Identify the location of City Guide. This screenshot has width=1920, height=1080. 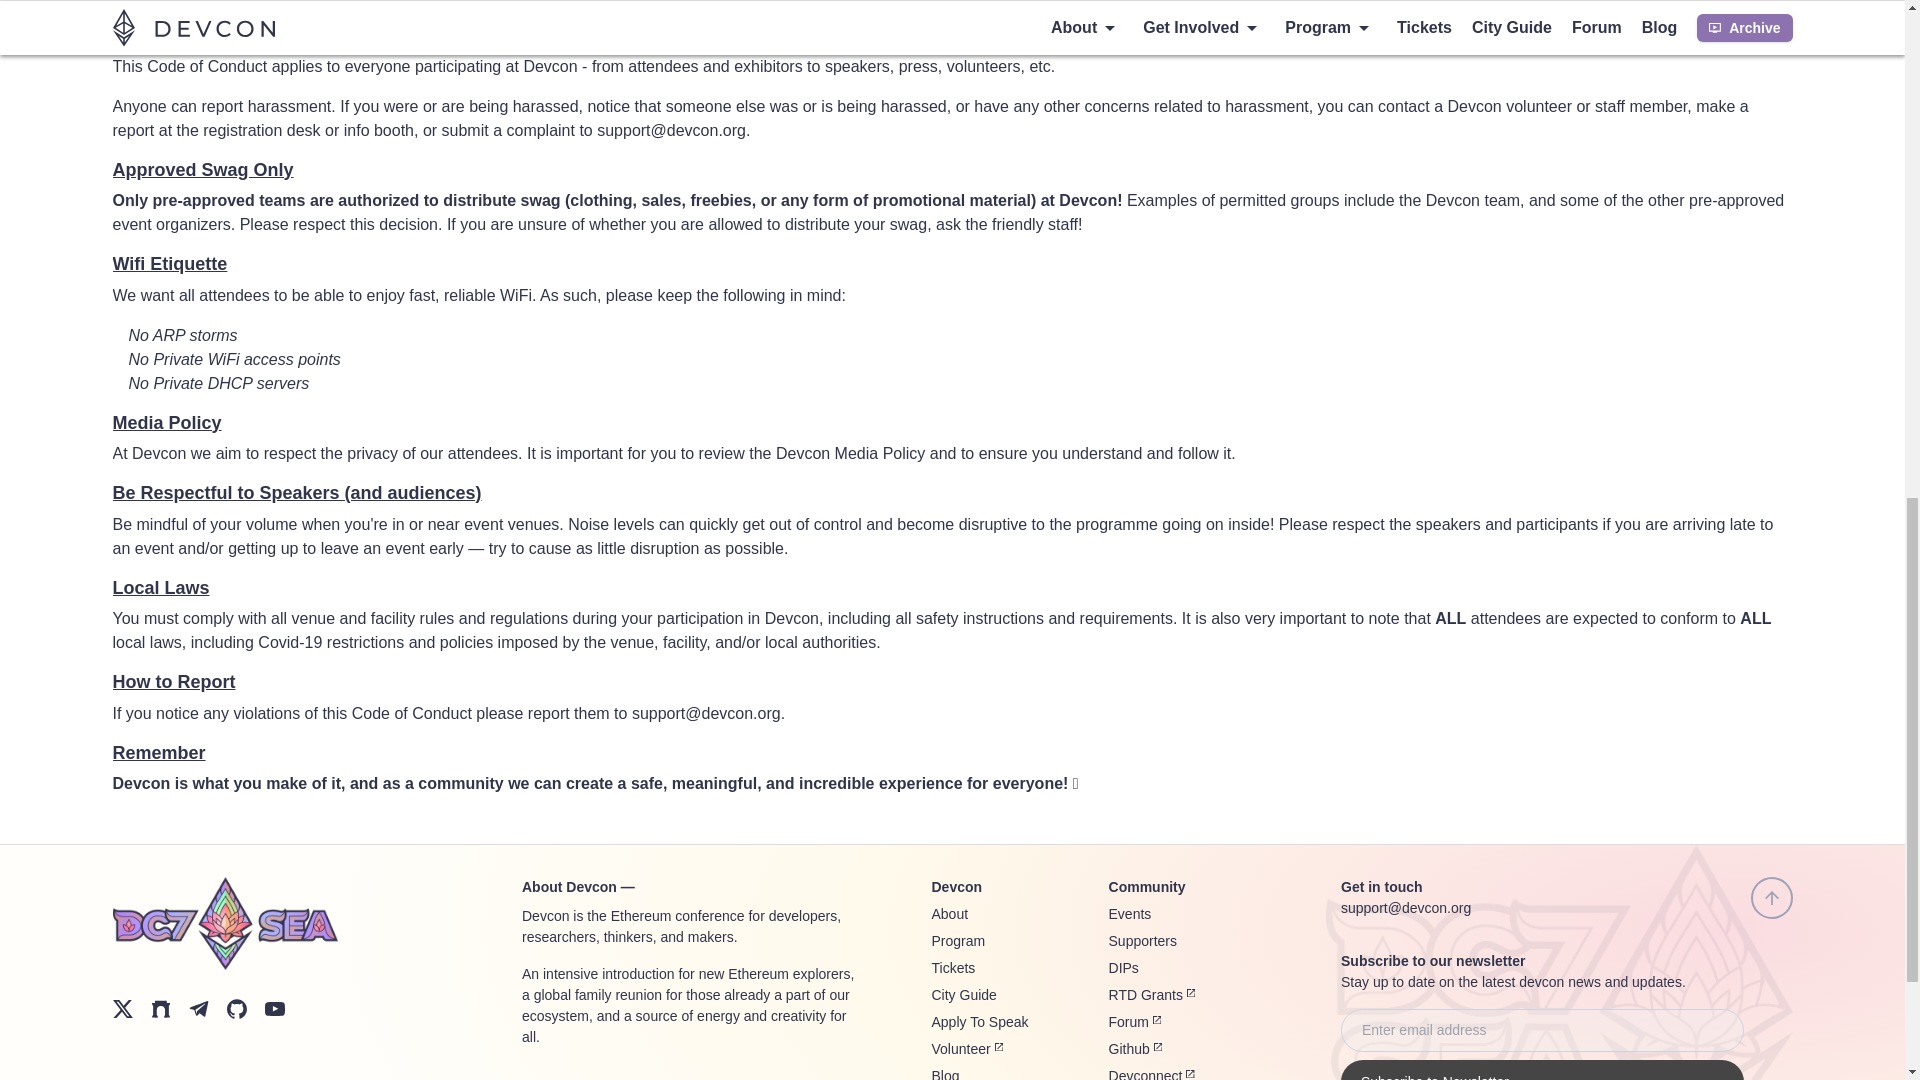
(964, 995).